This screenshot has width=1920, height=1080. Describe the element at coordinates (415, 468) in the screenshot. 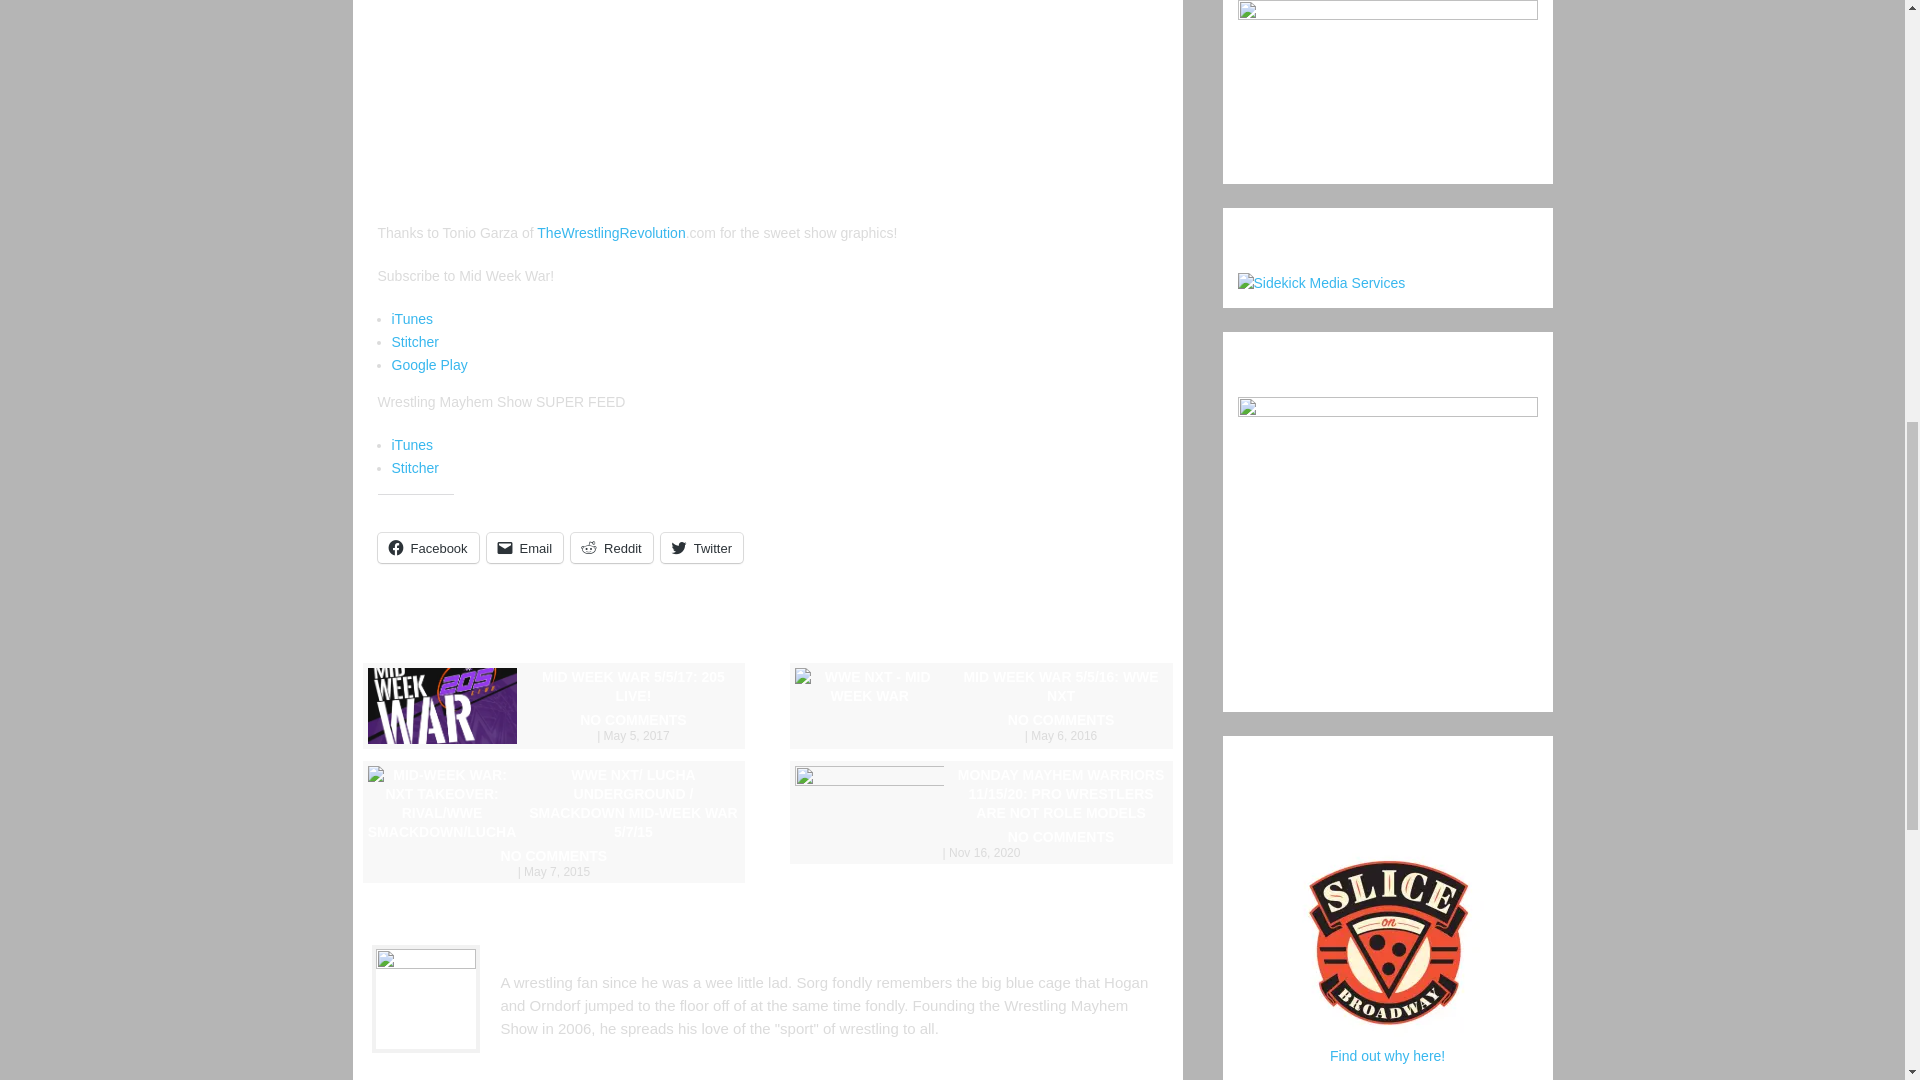

I see `Stitcher` at that location.